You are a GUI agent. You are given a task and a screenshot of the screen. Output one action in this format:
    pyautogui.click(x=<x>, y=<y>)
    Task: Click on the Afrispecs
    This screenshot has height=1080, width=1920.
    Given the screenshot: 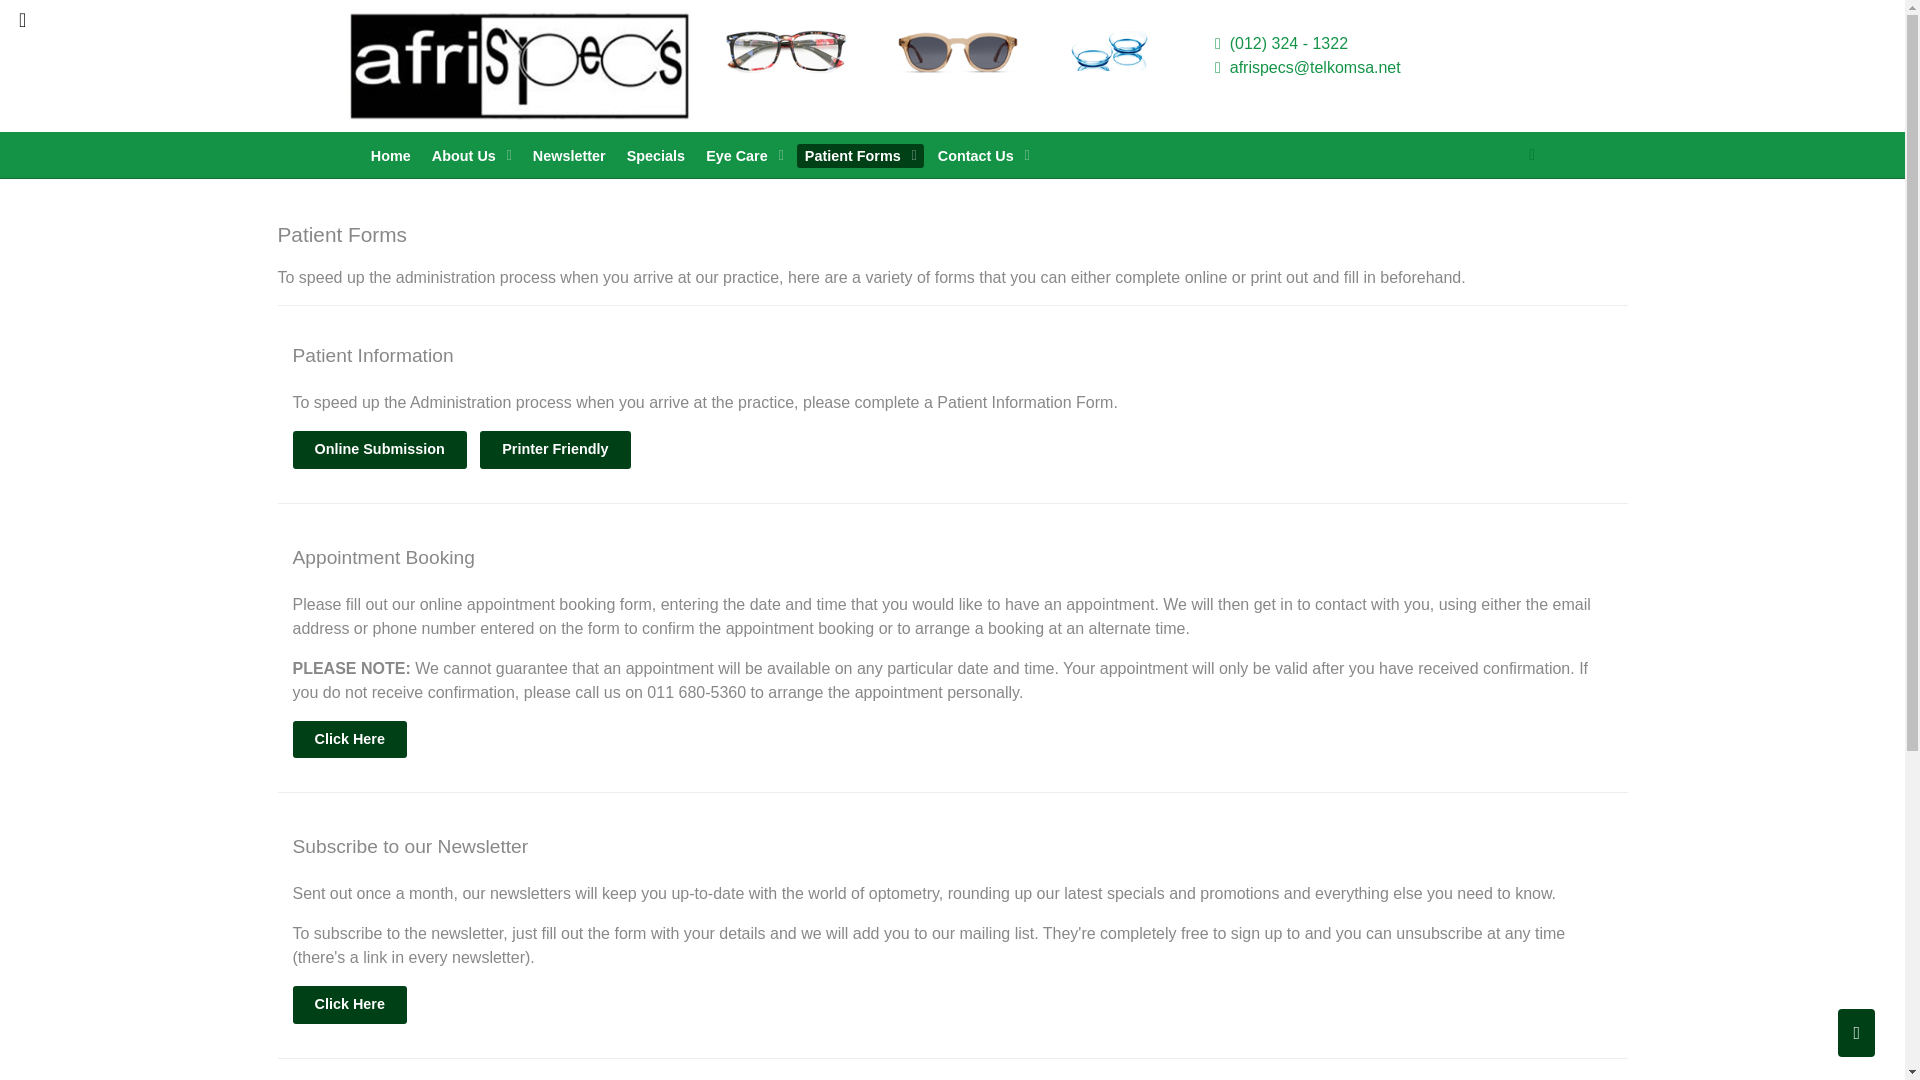 What is the action you would take?
    pyautogui.click(x=519, y=64)
    